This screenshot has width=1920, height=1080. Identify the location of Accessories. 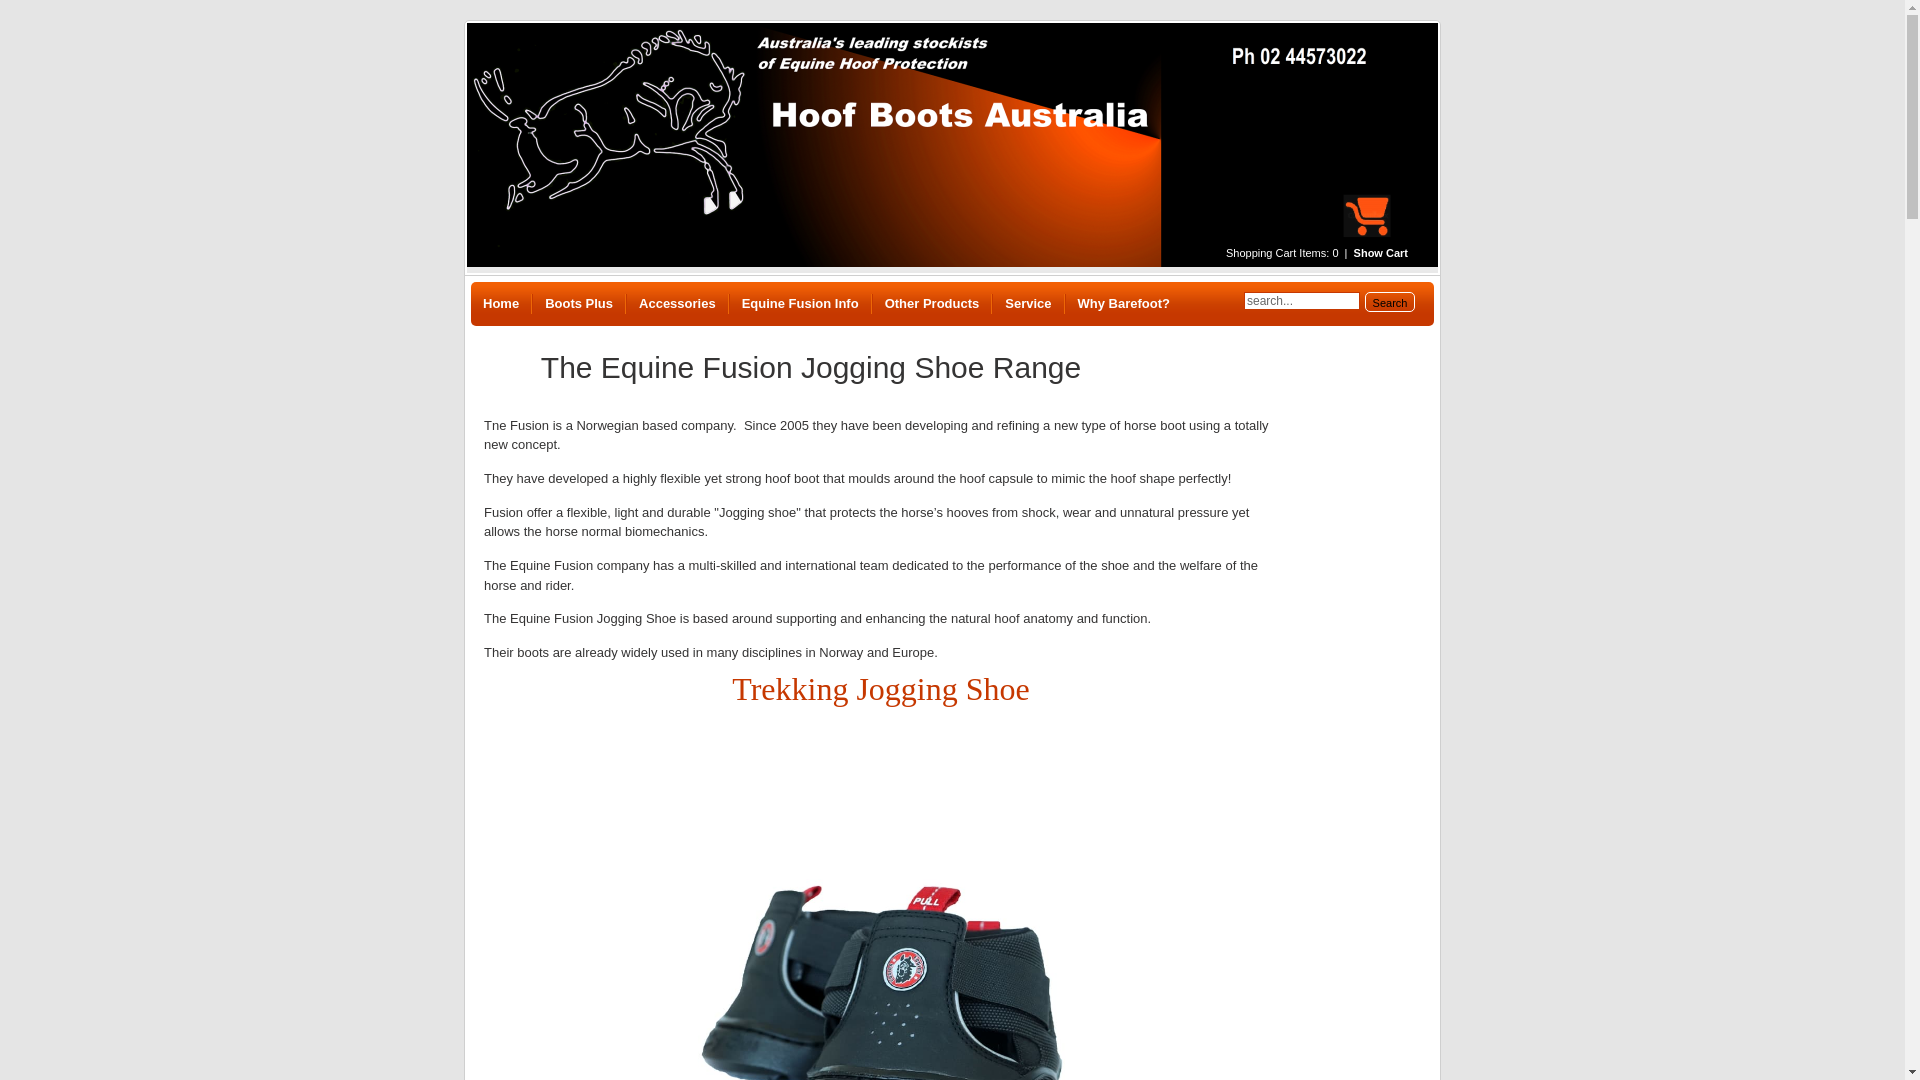
(678, 304).